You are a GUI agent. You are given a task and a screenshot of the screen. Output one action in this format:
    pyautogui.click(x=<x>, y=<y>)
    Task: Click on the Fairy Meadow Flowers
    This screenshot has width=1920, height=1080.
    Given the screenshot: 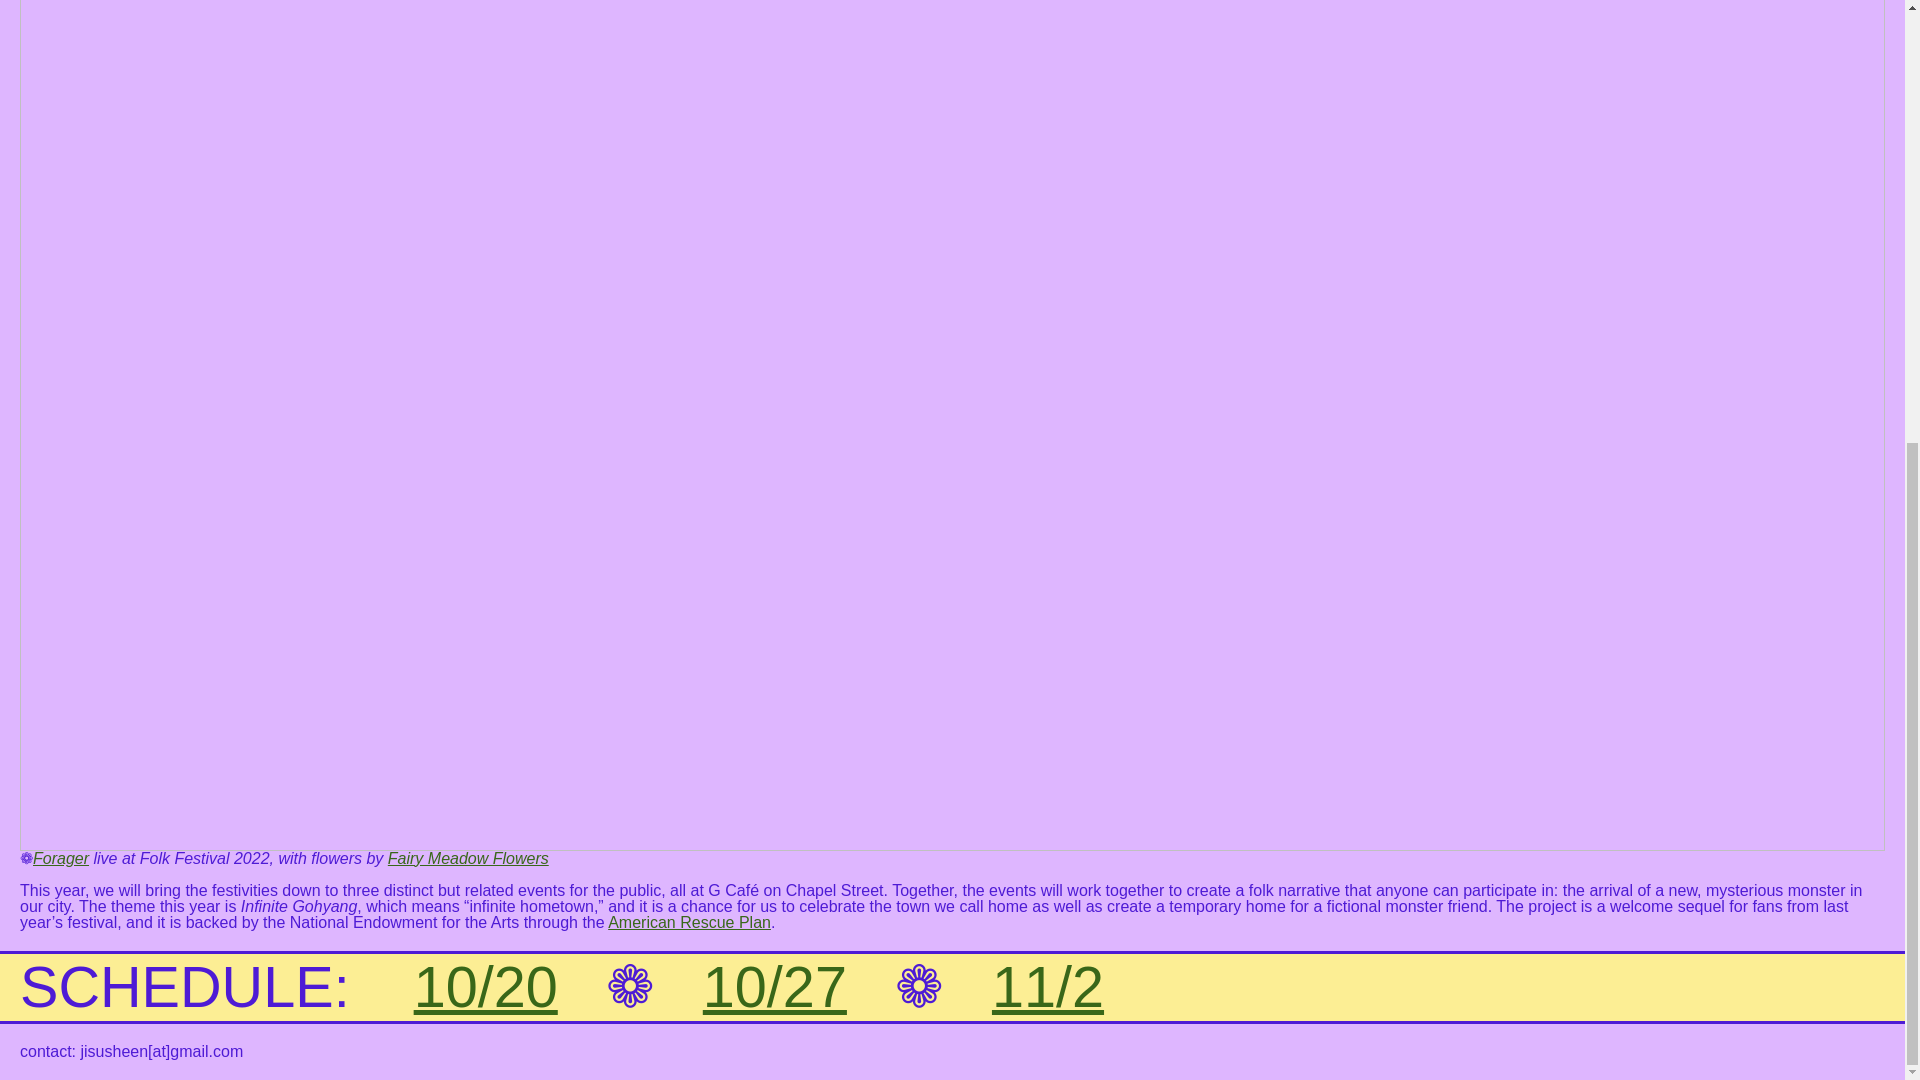 What is the action you would take?
    pyautogui.click(x=468, y=858)
    